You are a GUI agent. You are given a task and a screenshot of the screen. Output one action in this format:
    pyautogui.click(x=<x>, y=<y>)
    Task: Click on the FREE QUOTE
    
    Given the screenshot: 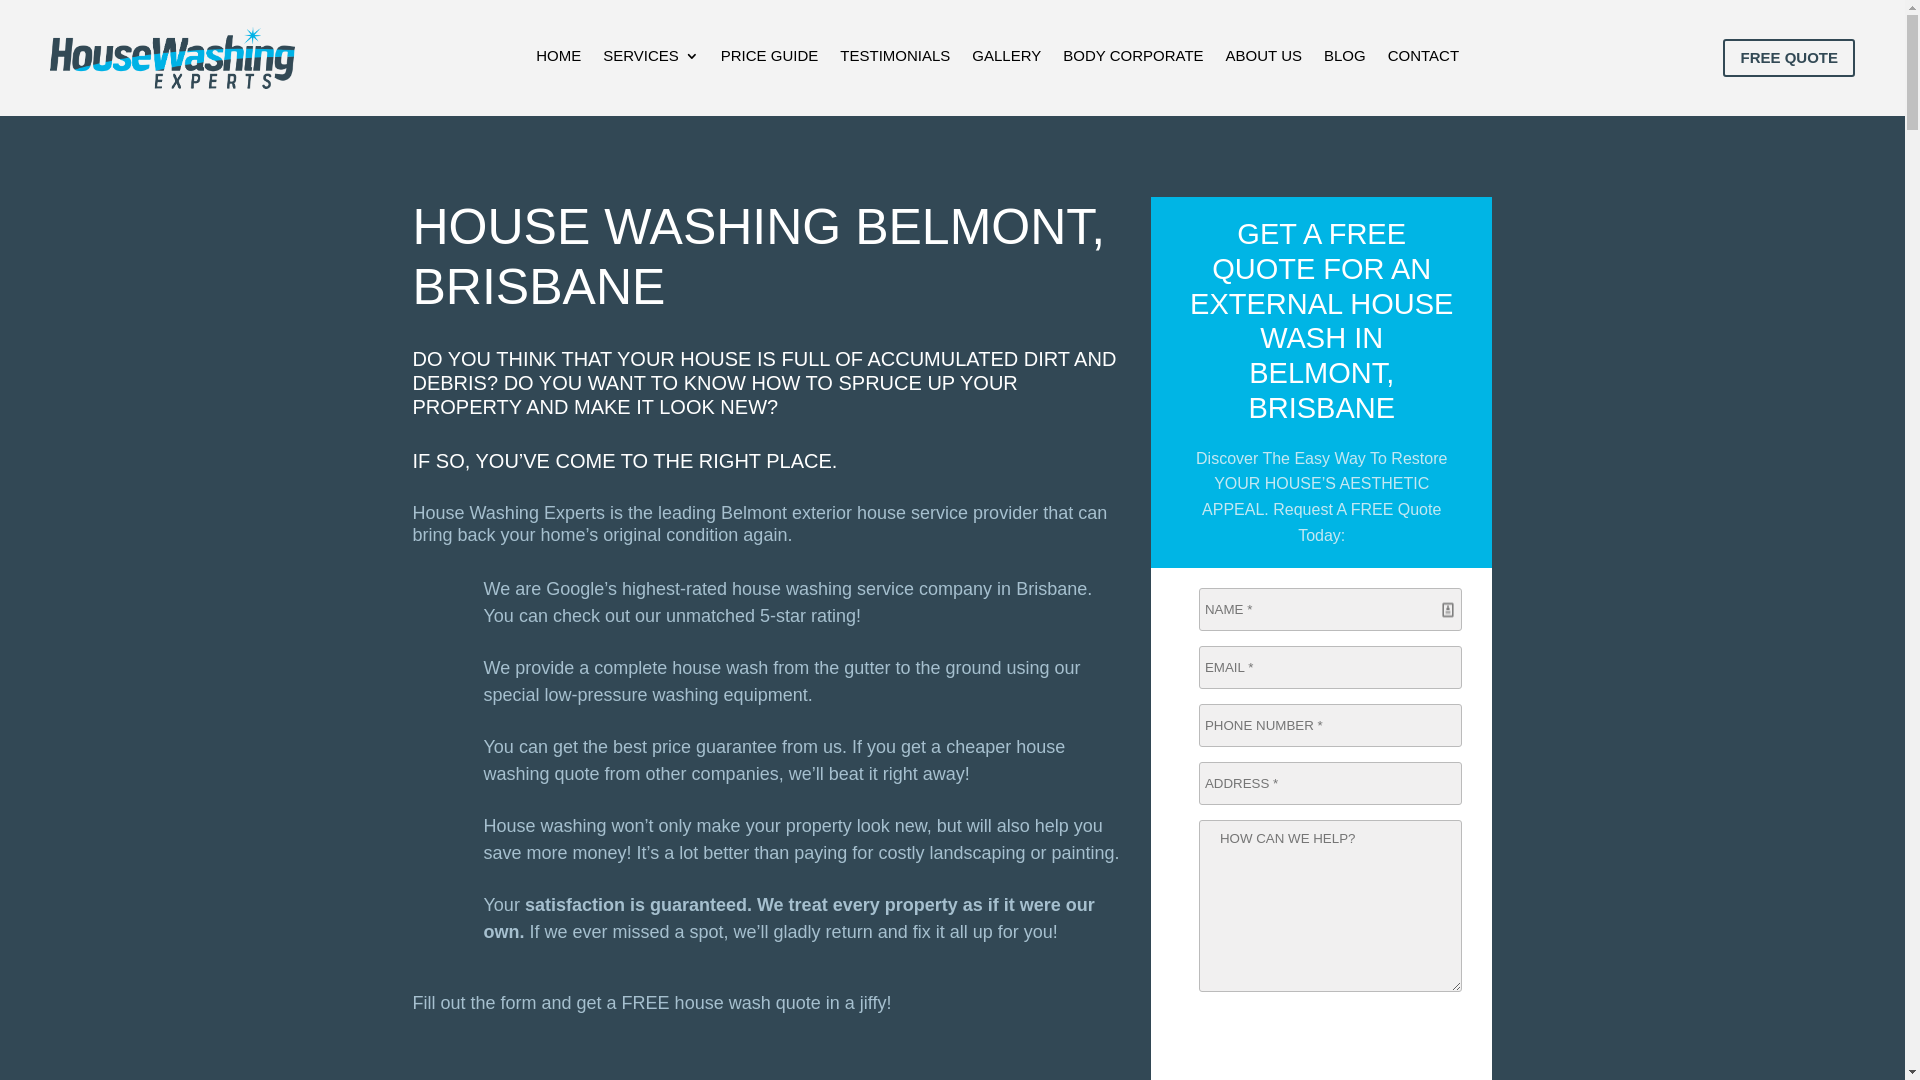 What is the action you would take?
    pyautogui.click(x=1789, y=58)
    